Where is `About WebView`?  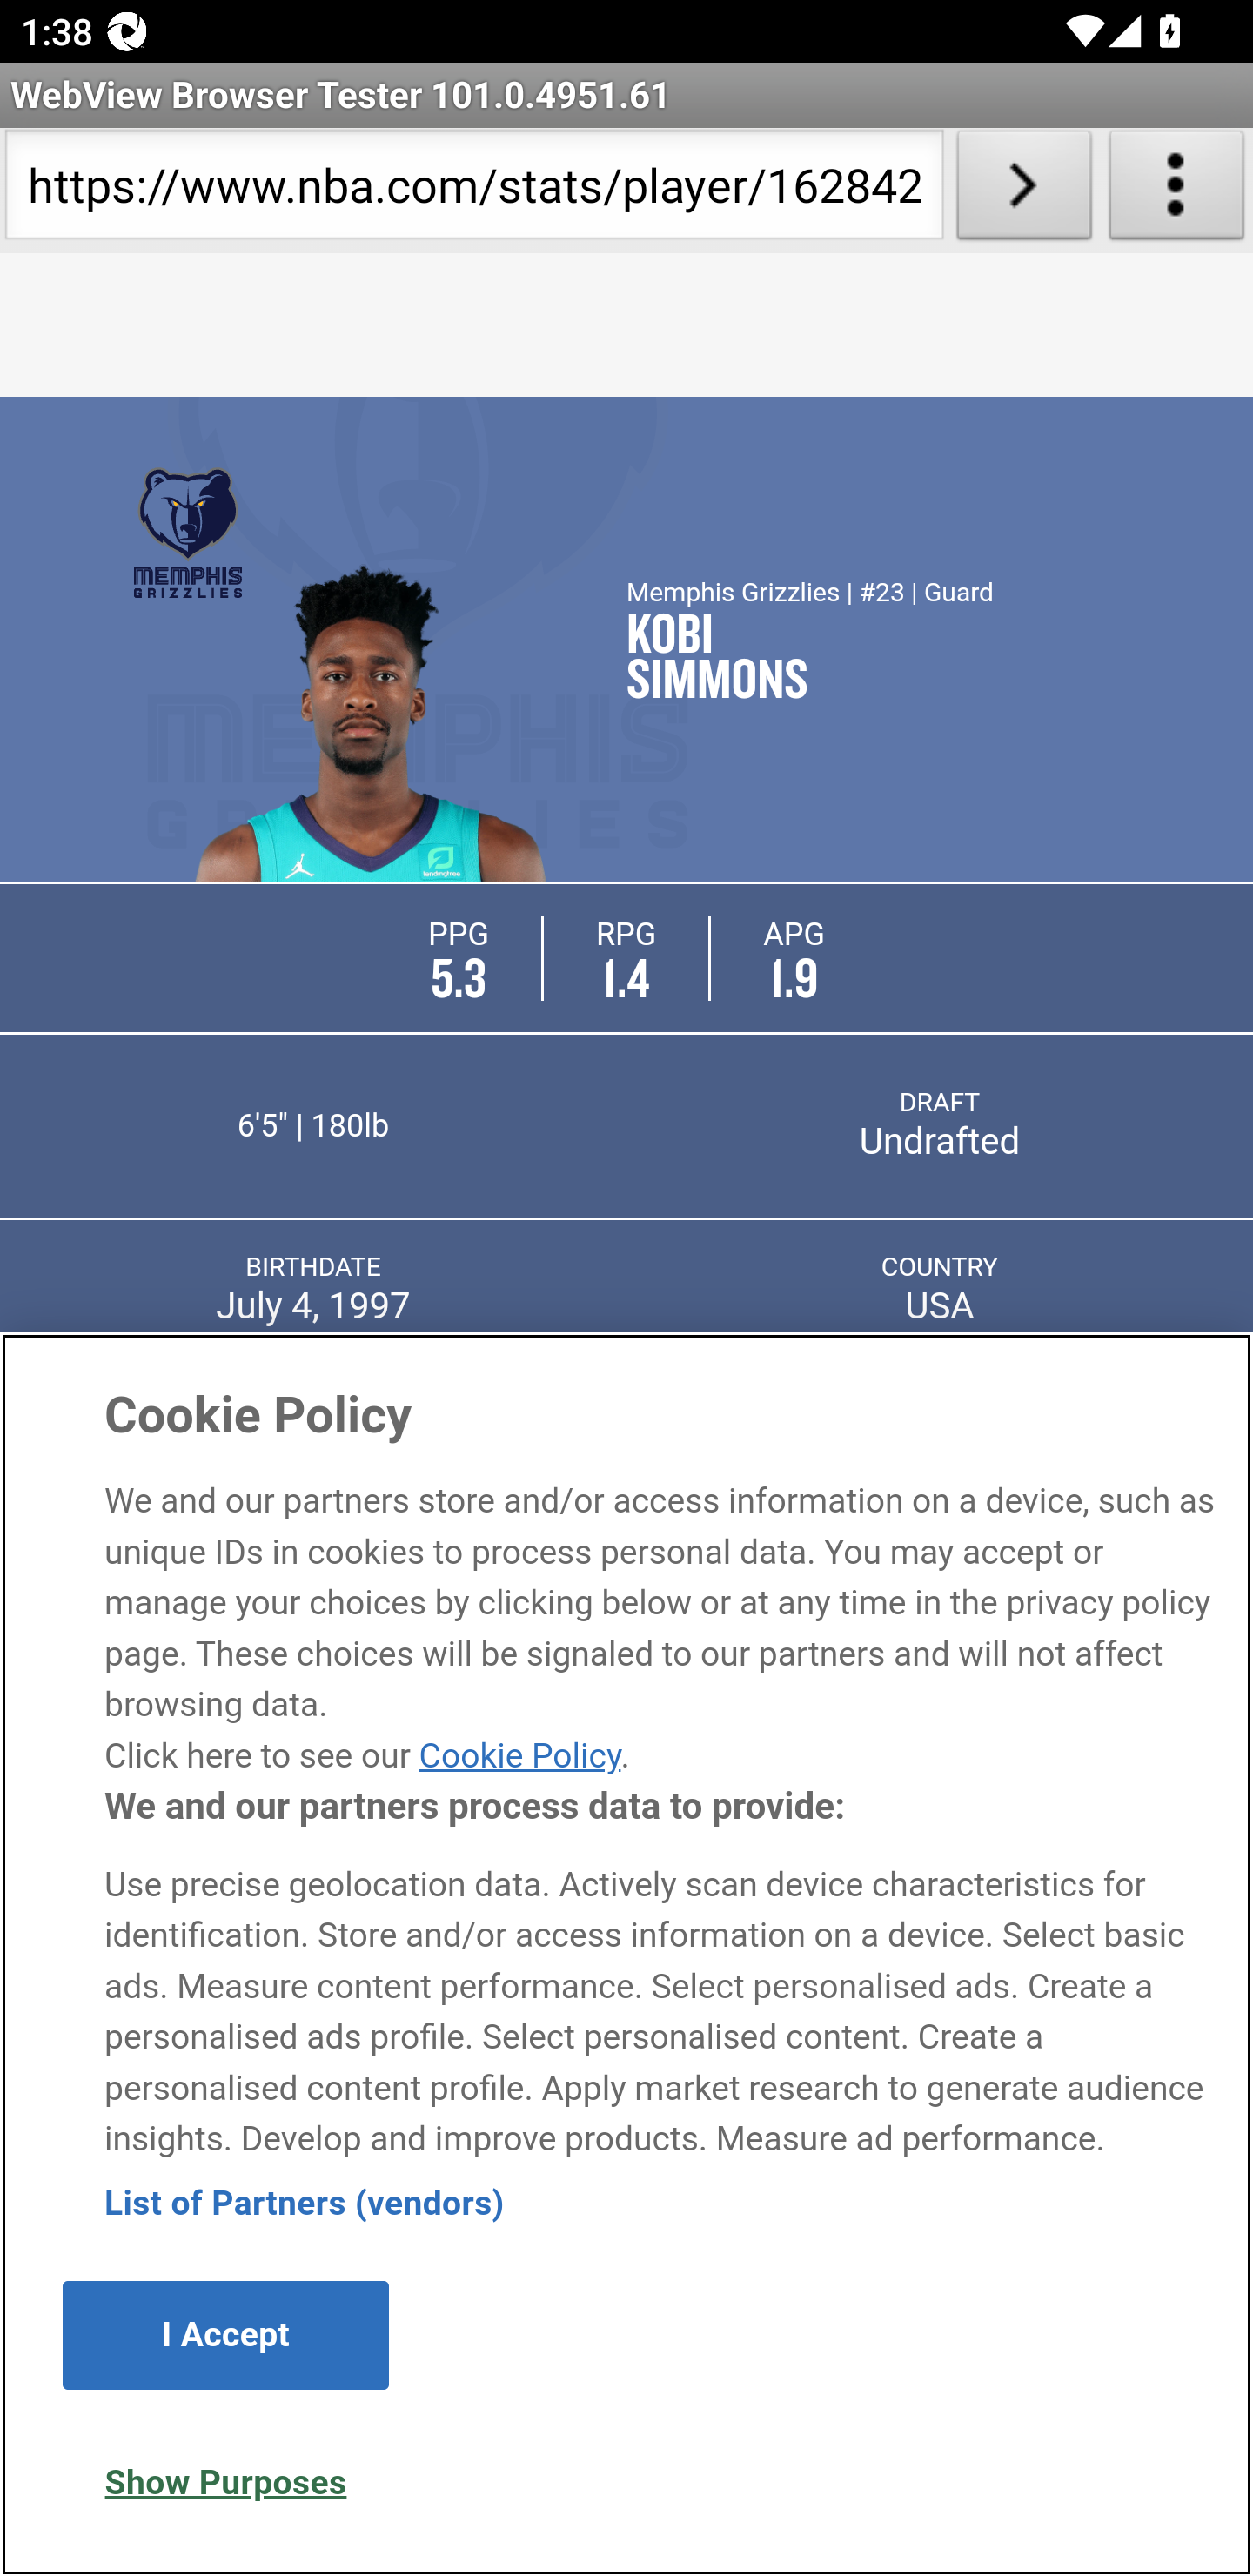
About WebView is located at coordinates (1176, 191).